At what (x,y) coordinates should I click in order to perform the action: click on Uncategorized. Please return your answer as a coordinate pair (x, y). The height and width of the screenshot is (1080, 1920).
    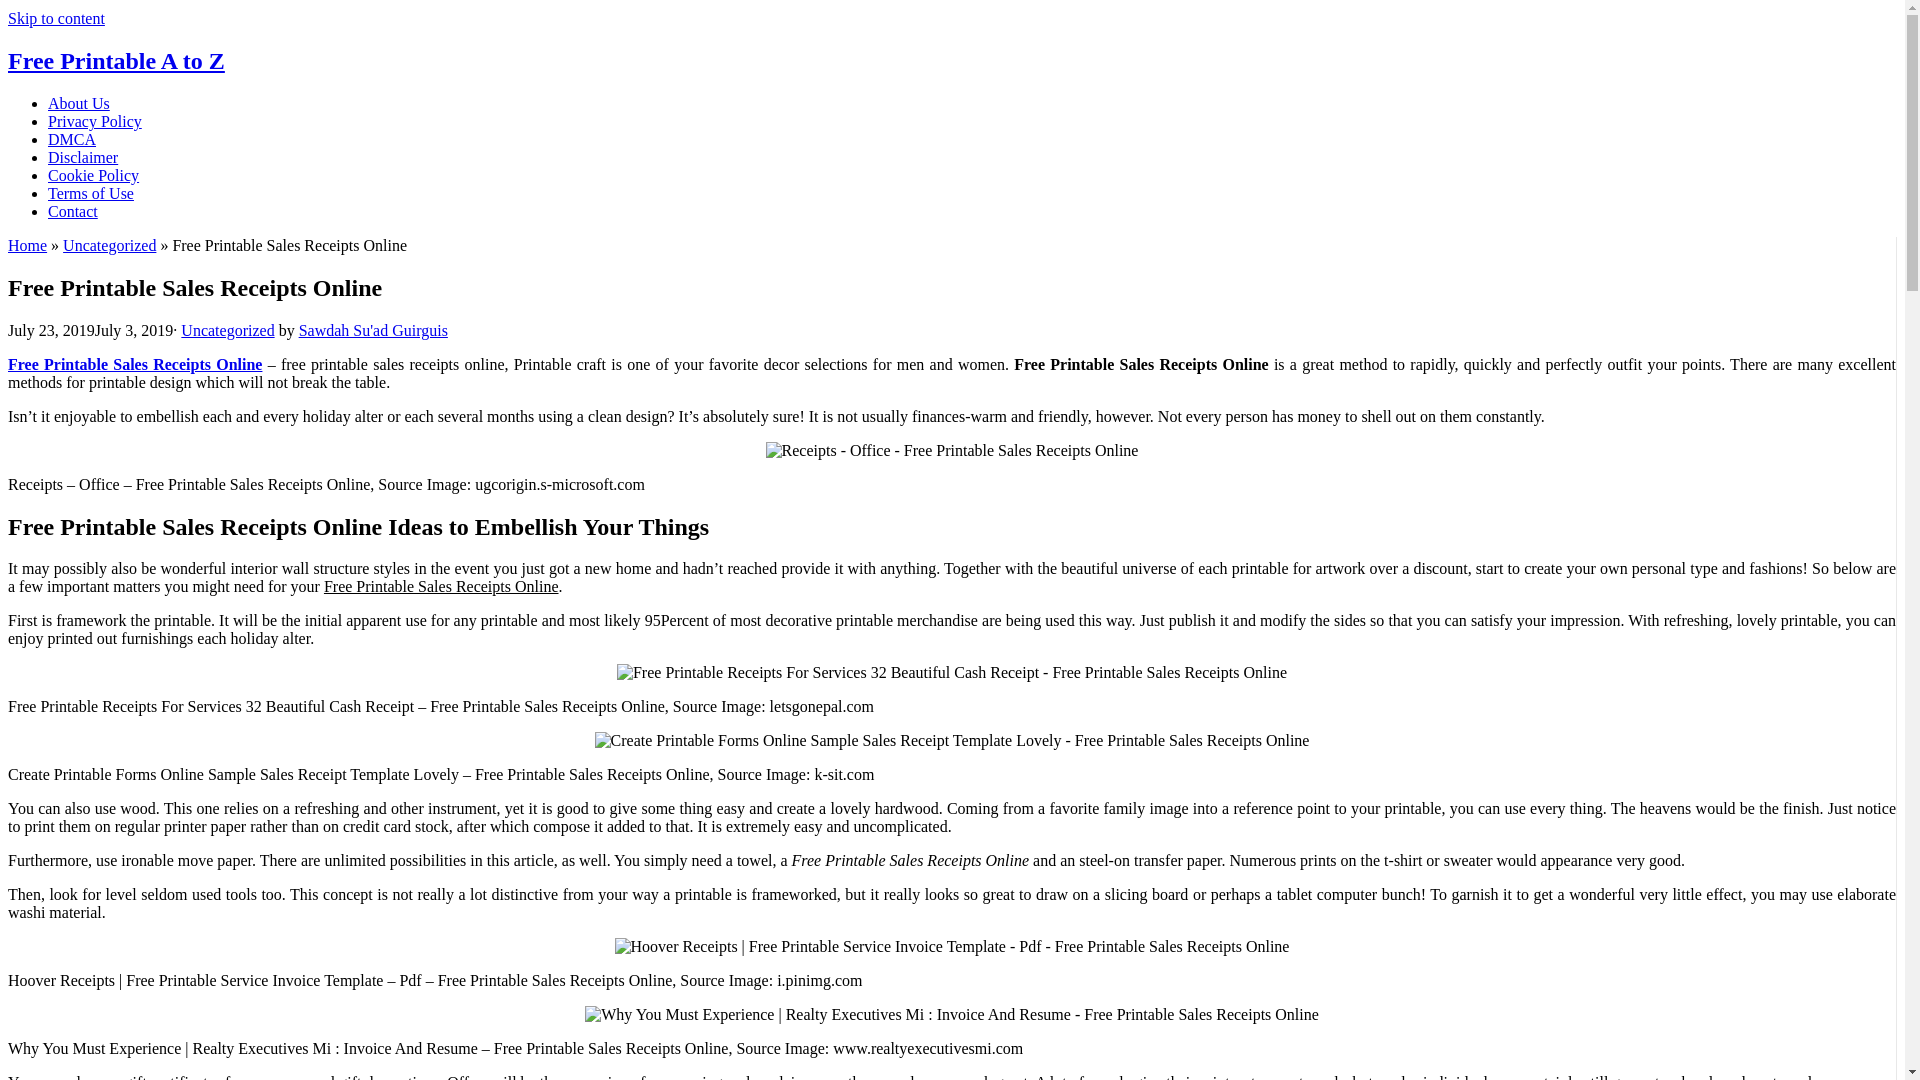
    Looking at the image, I should click on (109, 244).